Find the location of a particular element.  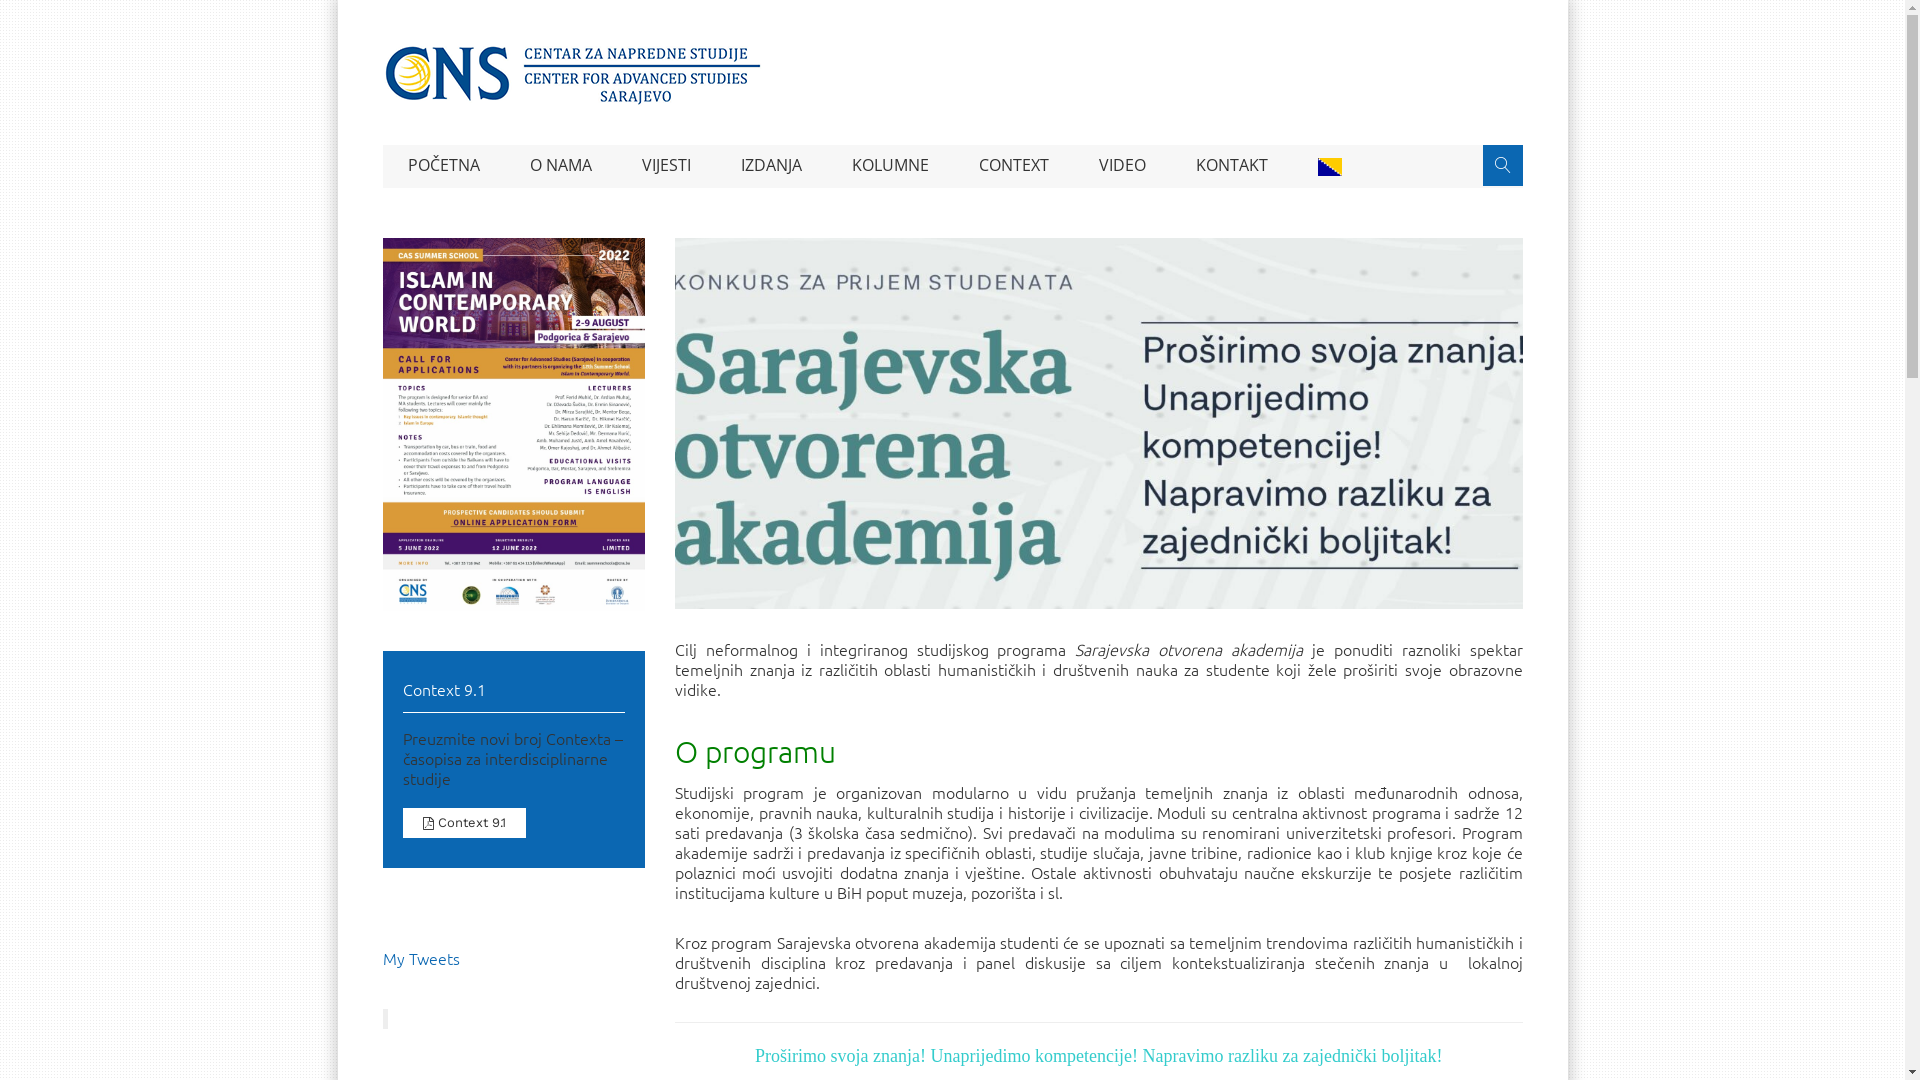

CONTEXT is located at coordinates (1014, 166).